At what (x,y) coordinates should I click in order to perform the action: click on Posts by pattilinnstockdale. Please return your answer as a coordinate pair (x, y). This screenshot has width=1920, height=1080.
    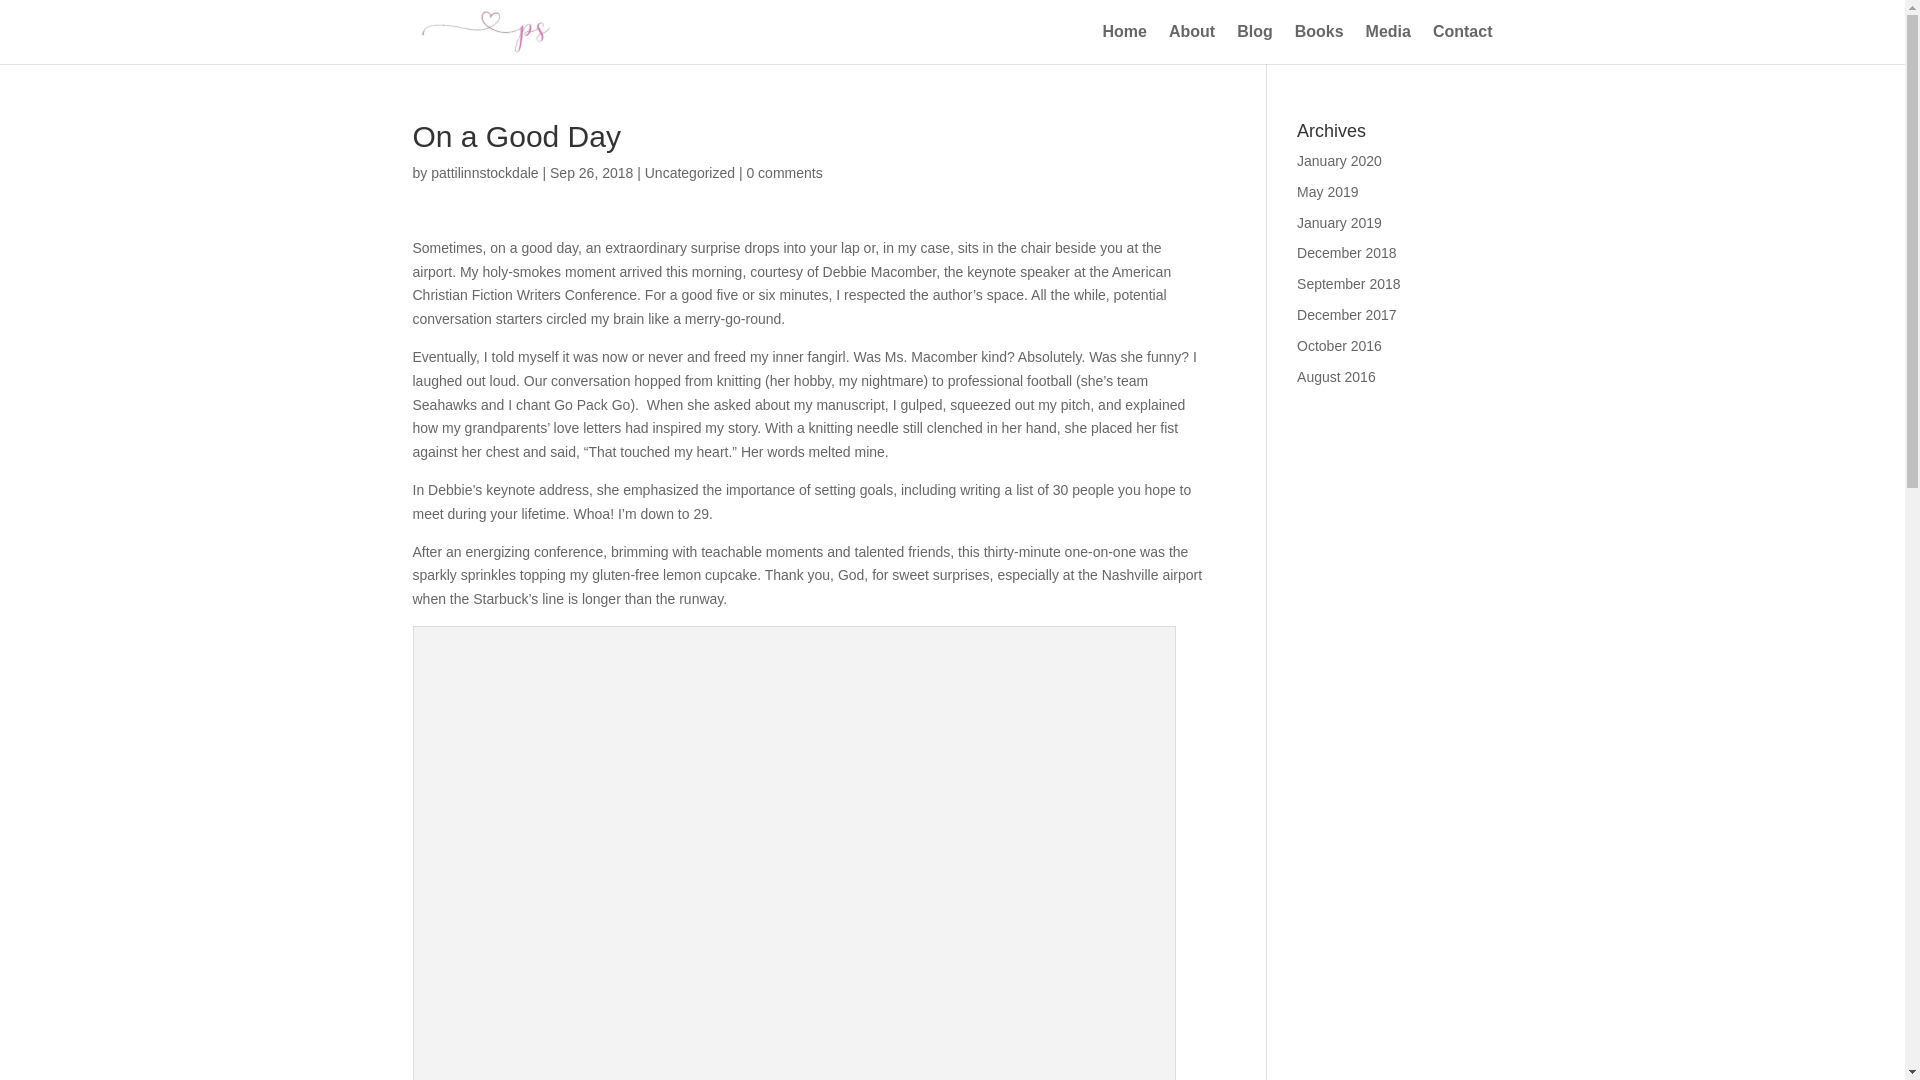
    Looking at the image, I should click on (484, 173).